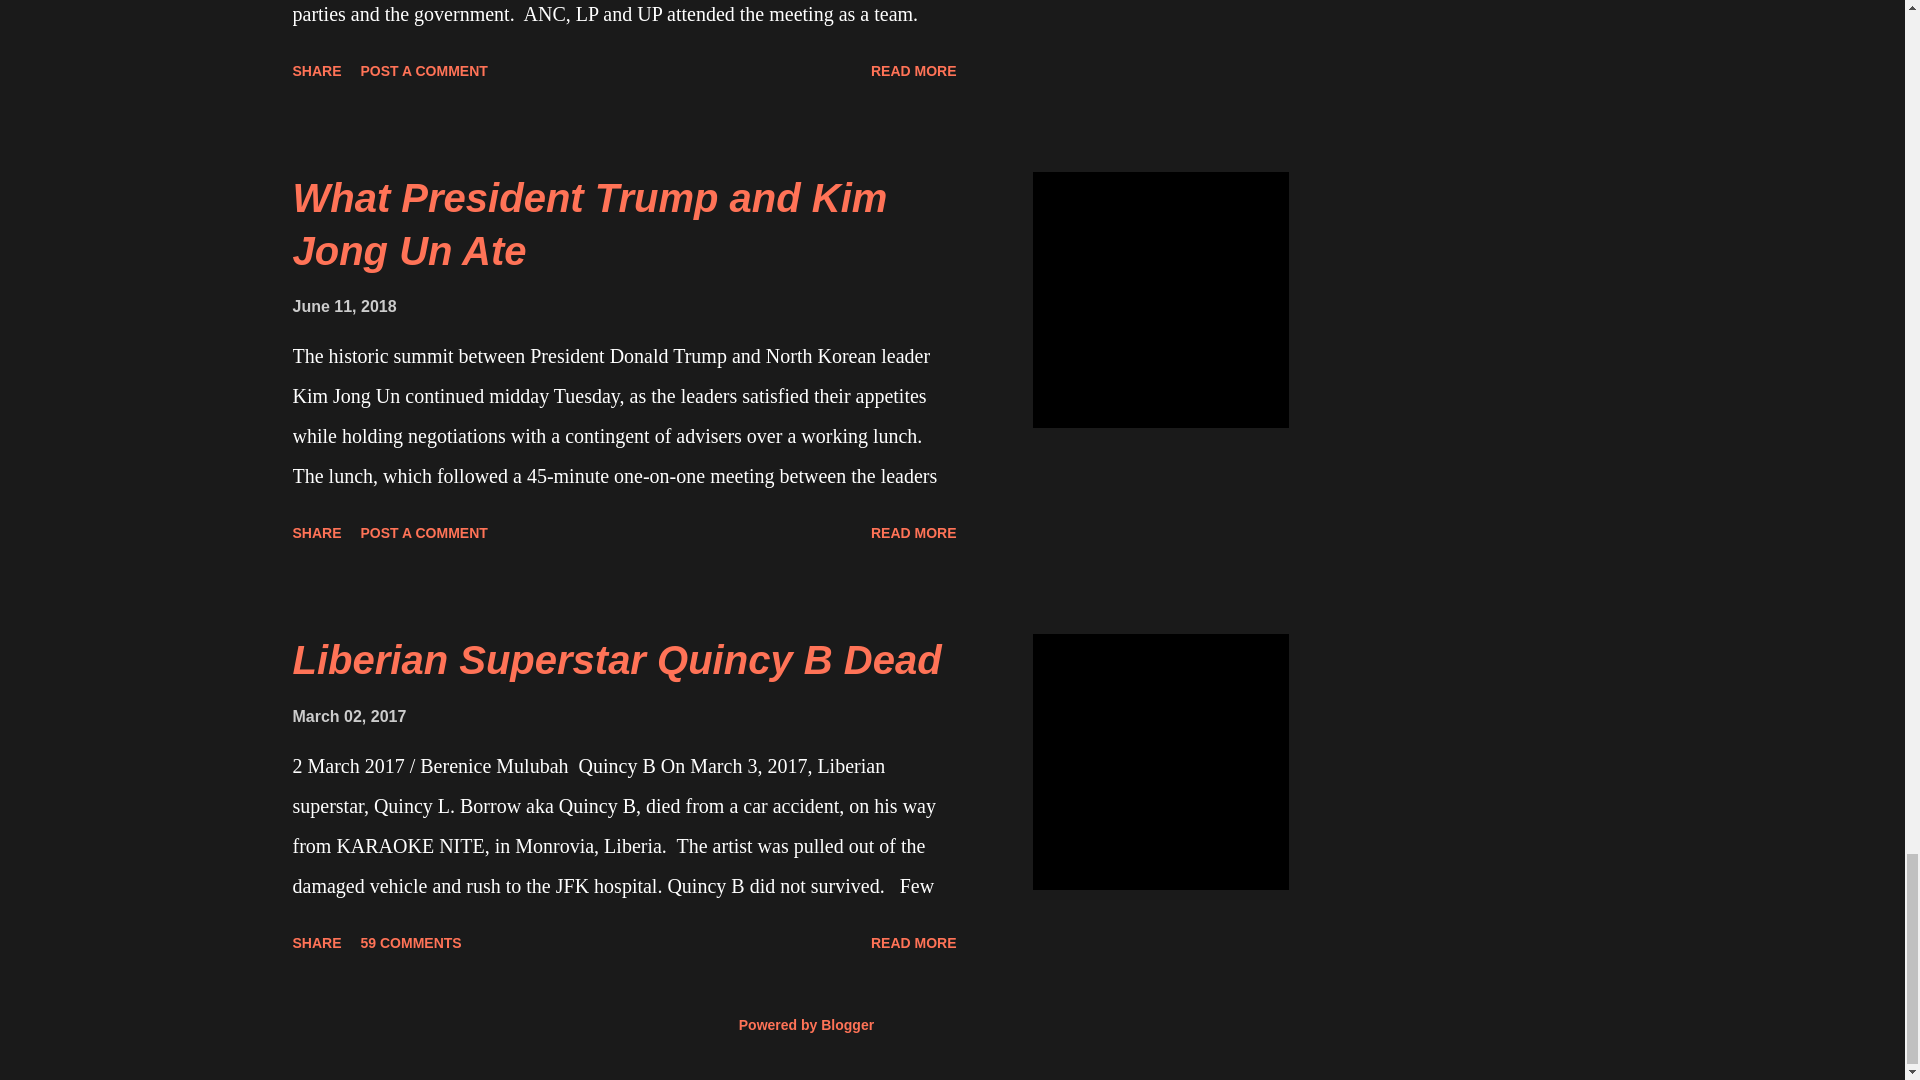 Image resolution: width=1920 pixels, height=1080 pixels. Describe the element at coordinates (914, 71) in the screenshot. I see `READ MORE` at that location.